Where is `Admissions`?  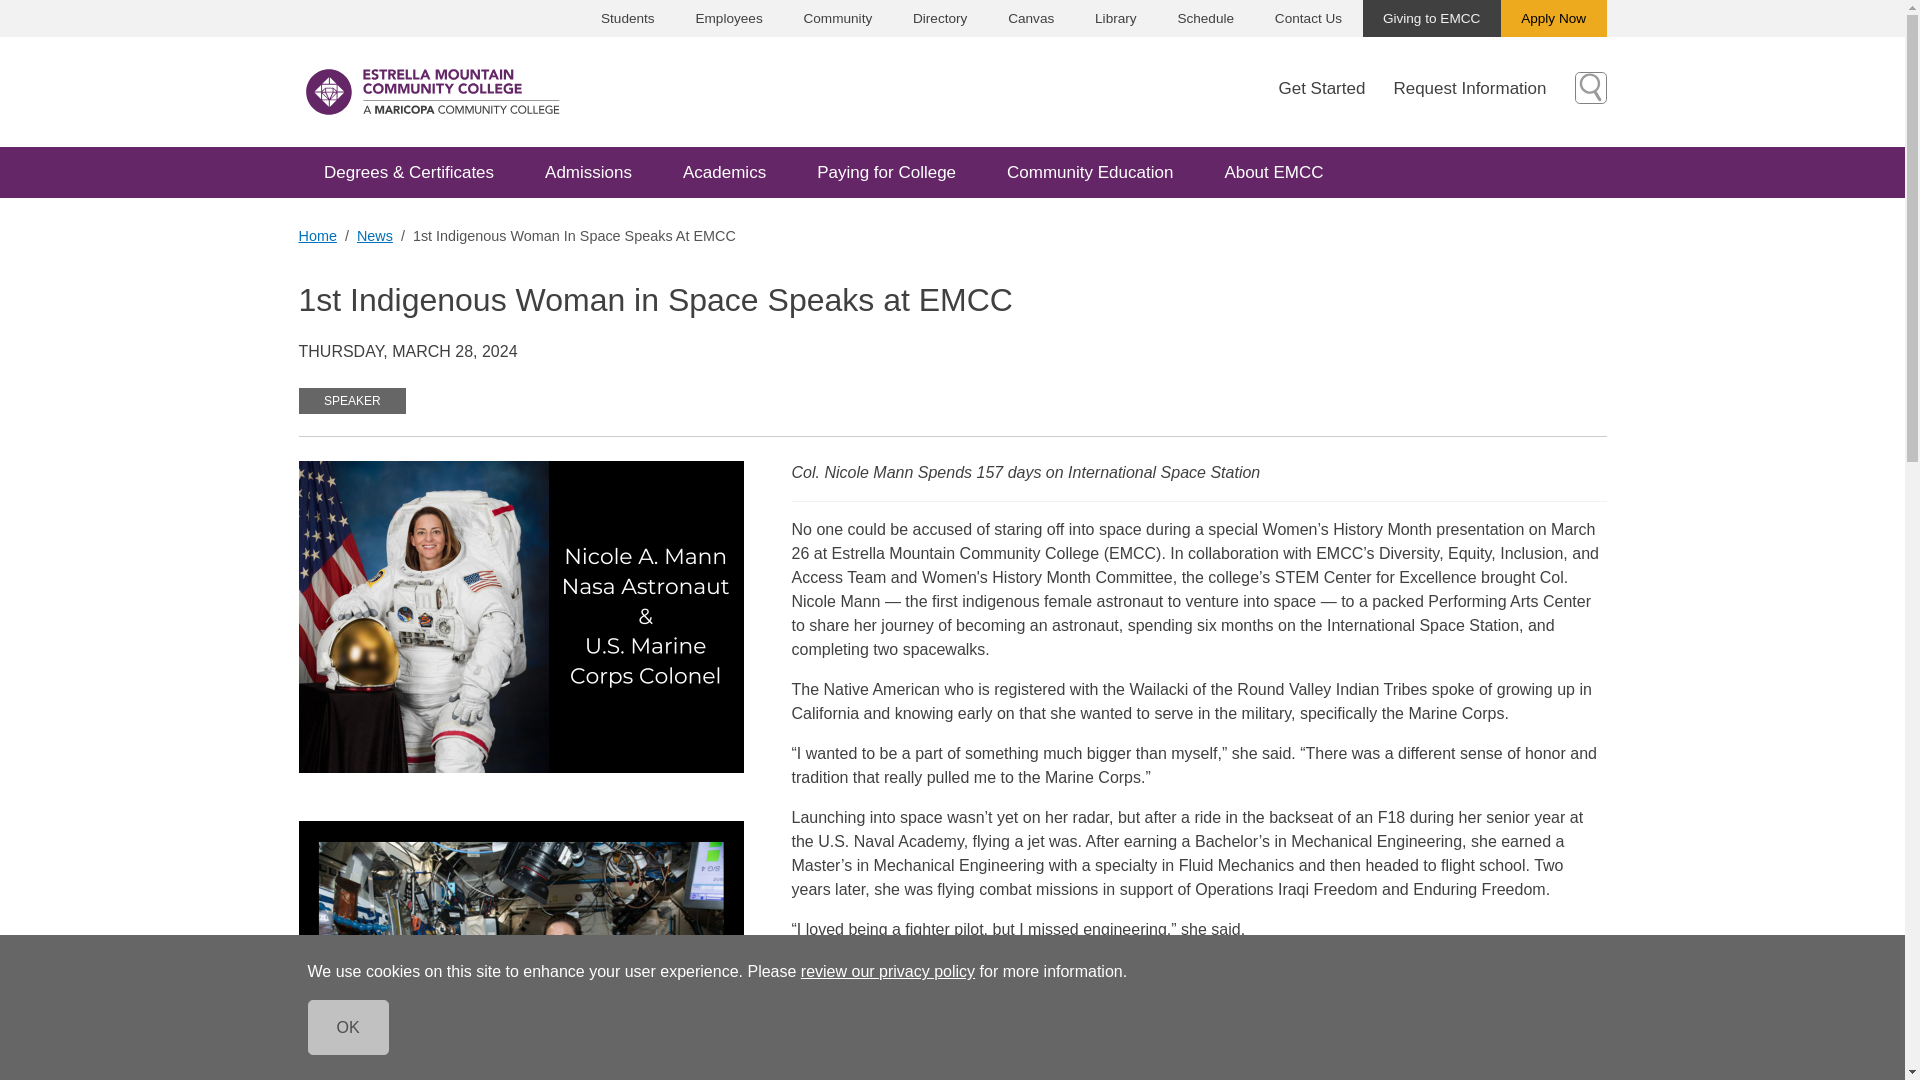 Admissions is located at coordinates (589, 172).